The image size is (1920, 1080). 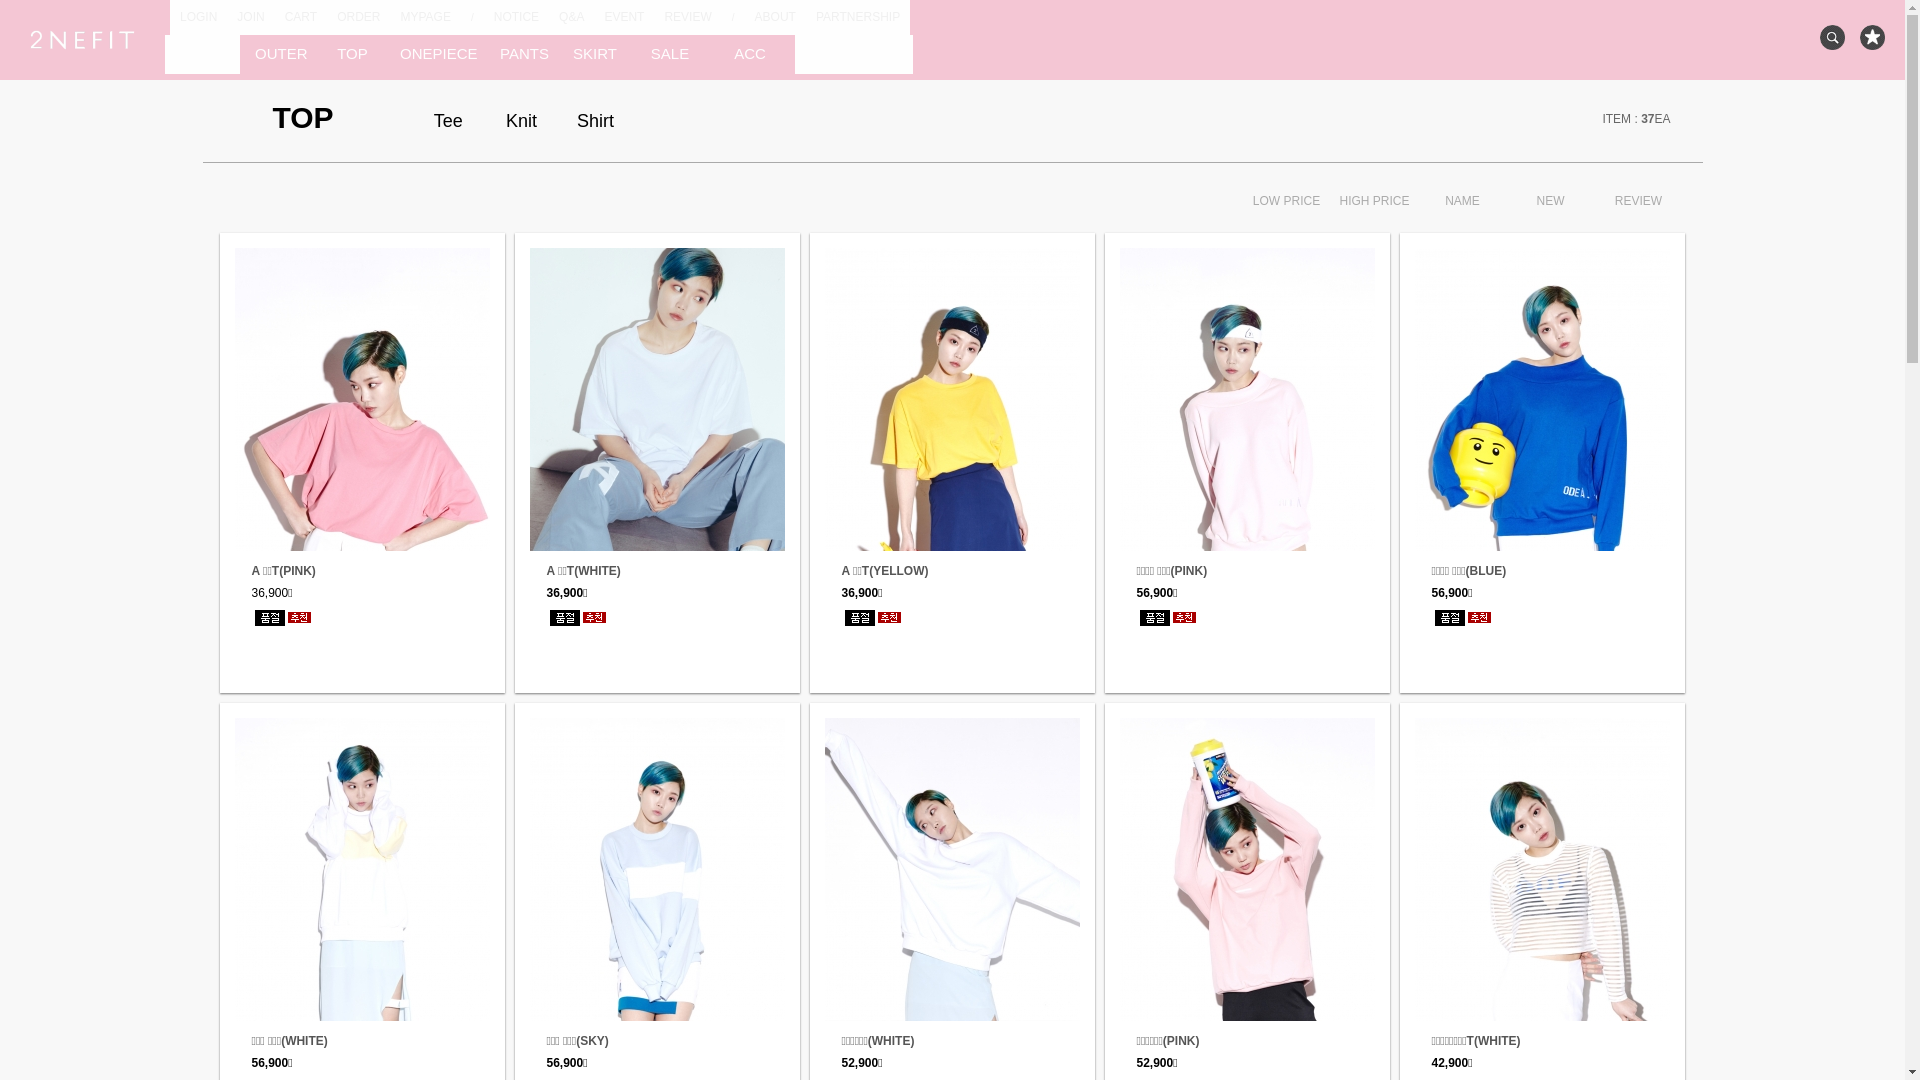 I want to click on REVIEW, so click(x=688, y=18).